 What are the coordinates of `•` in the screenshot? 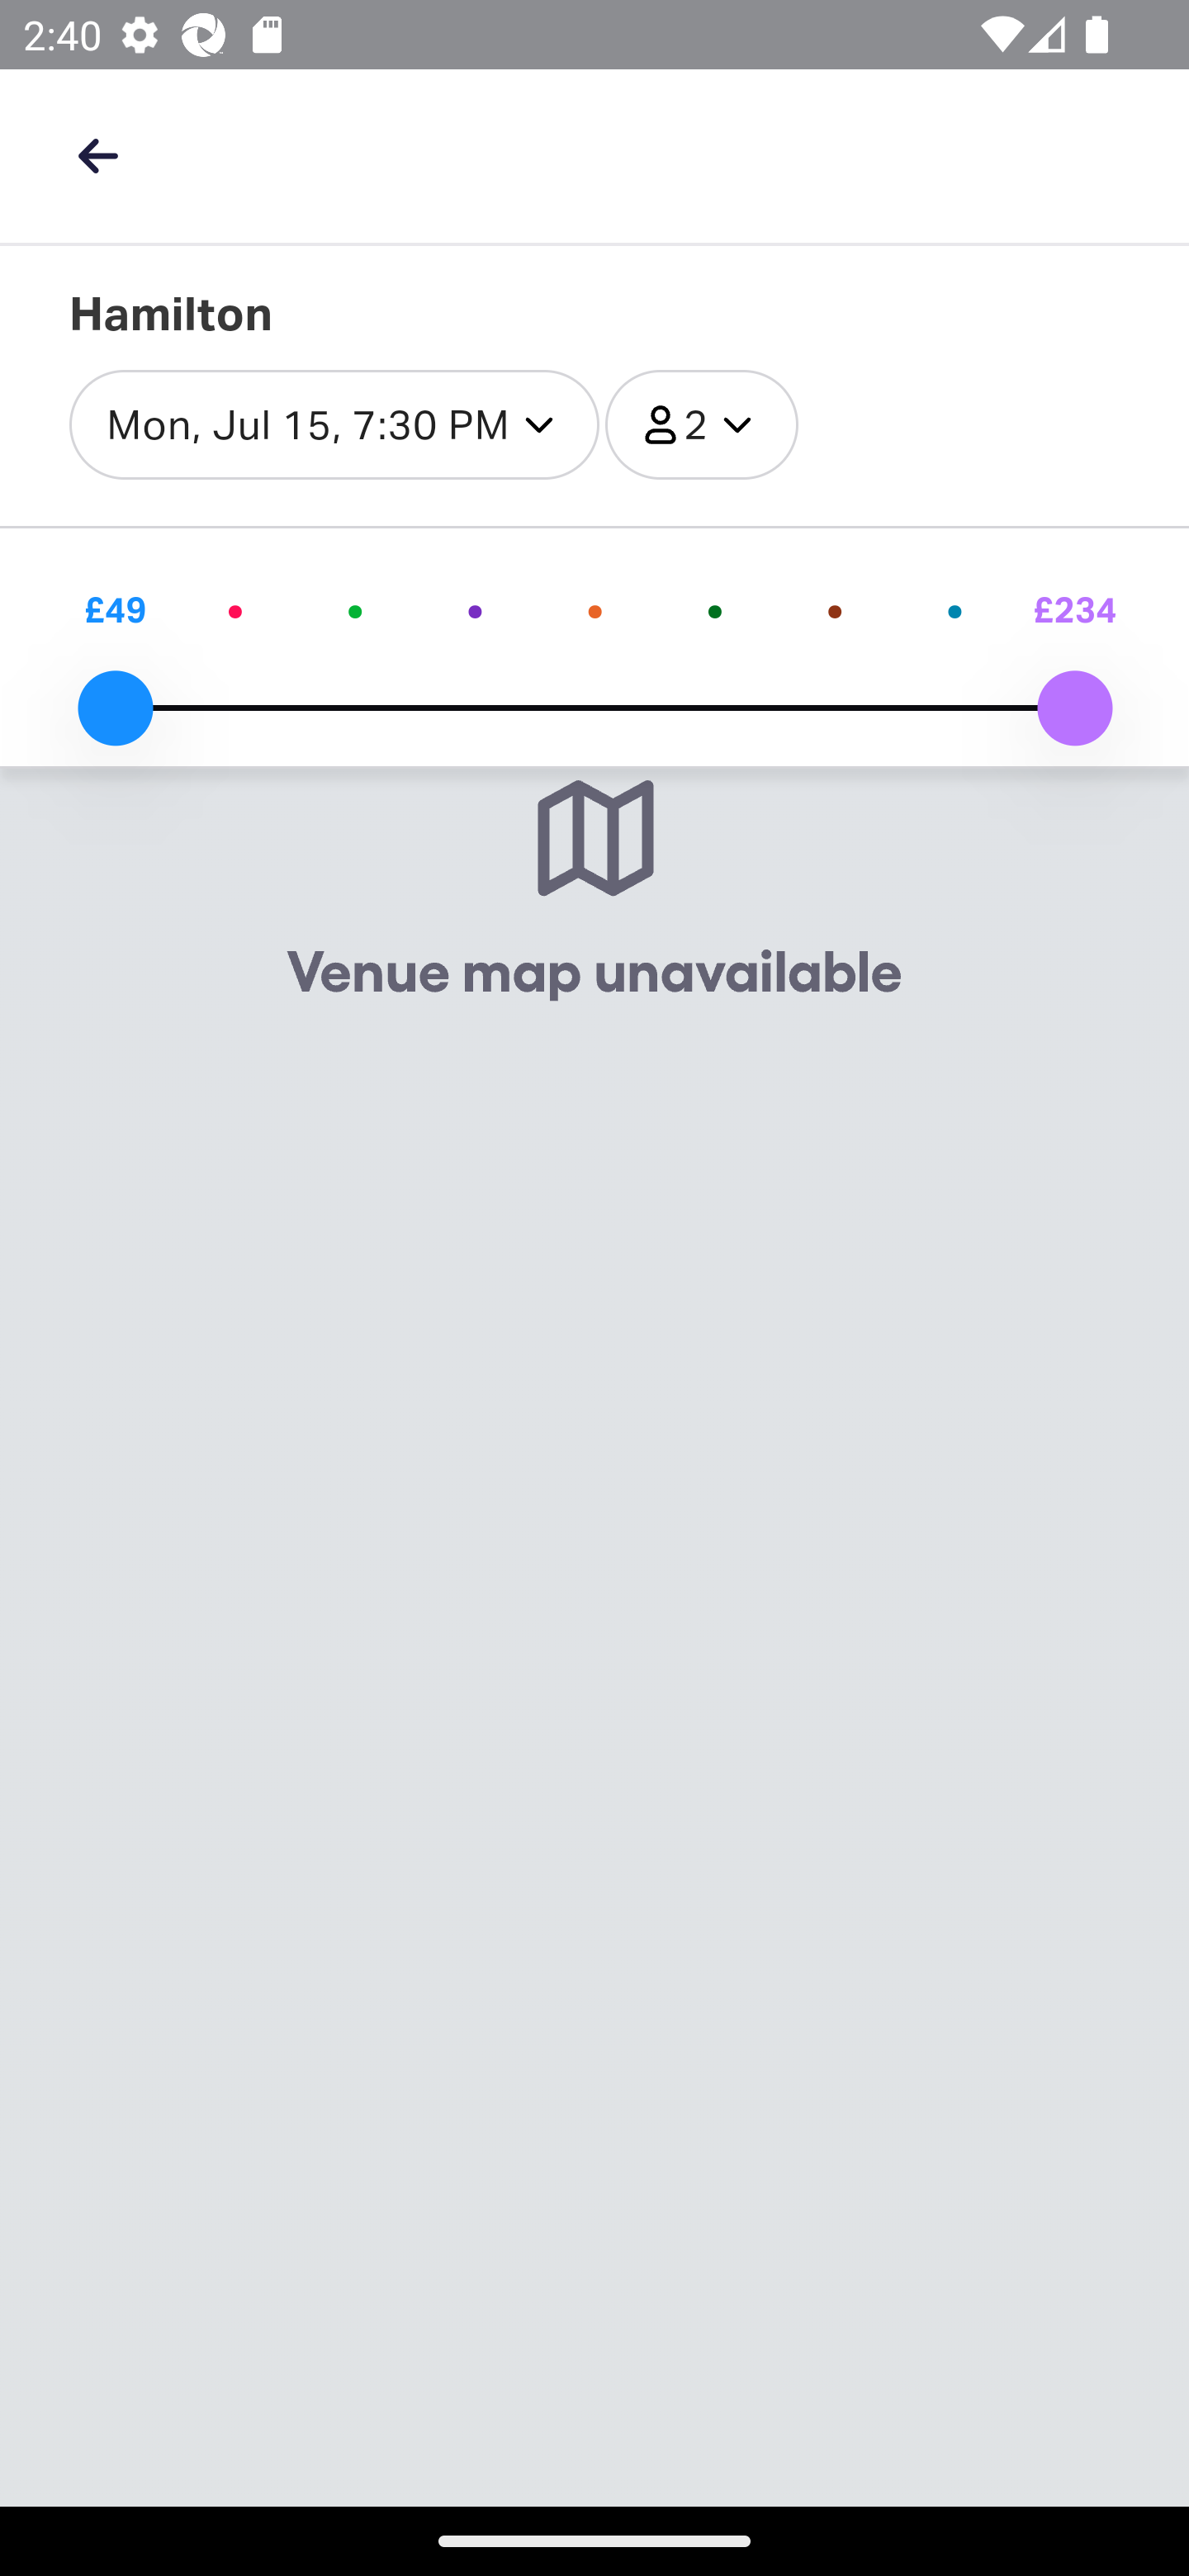 It's located at (715, 609).